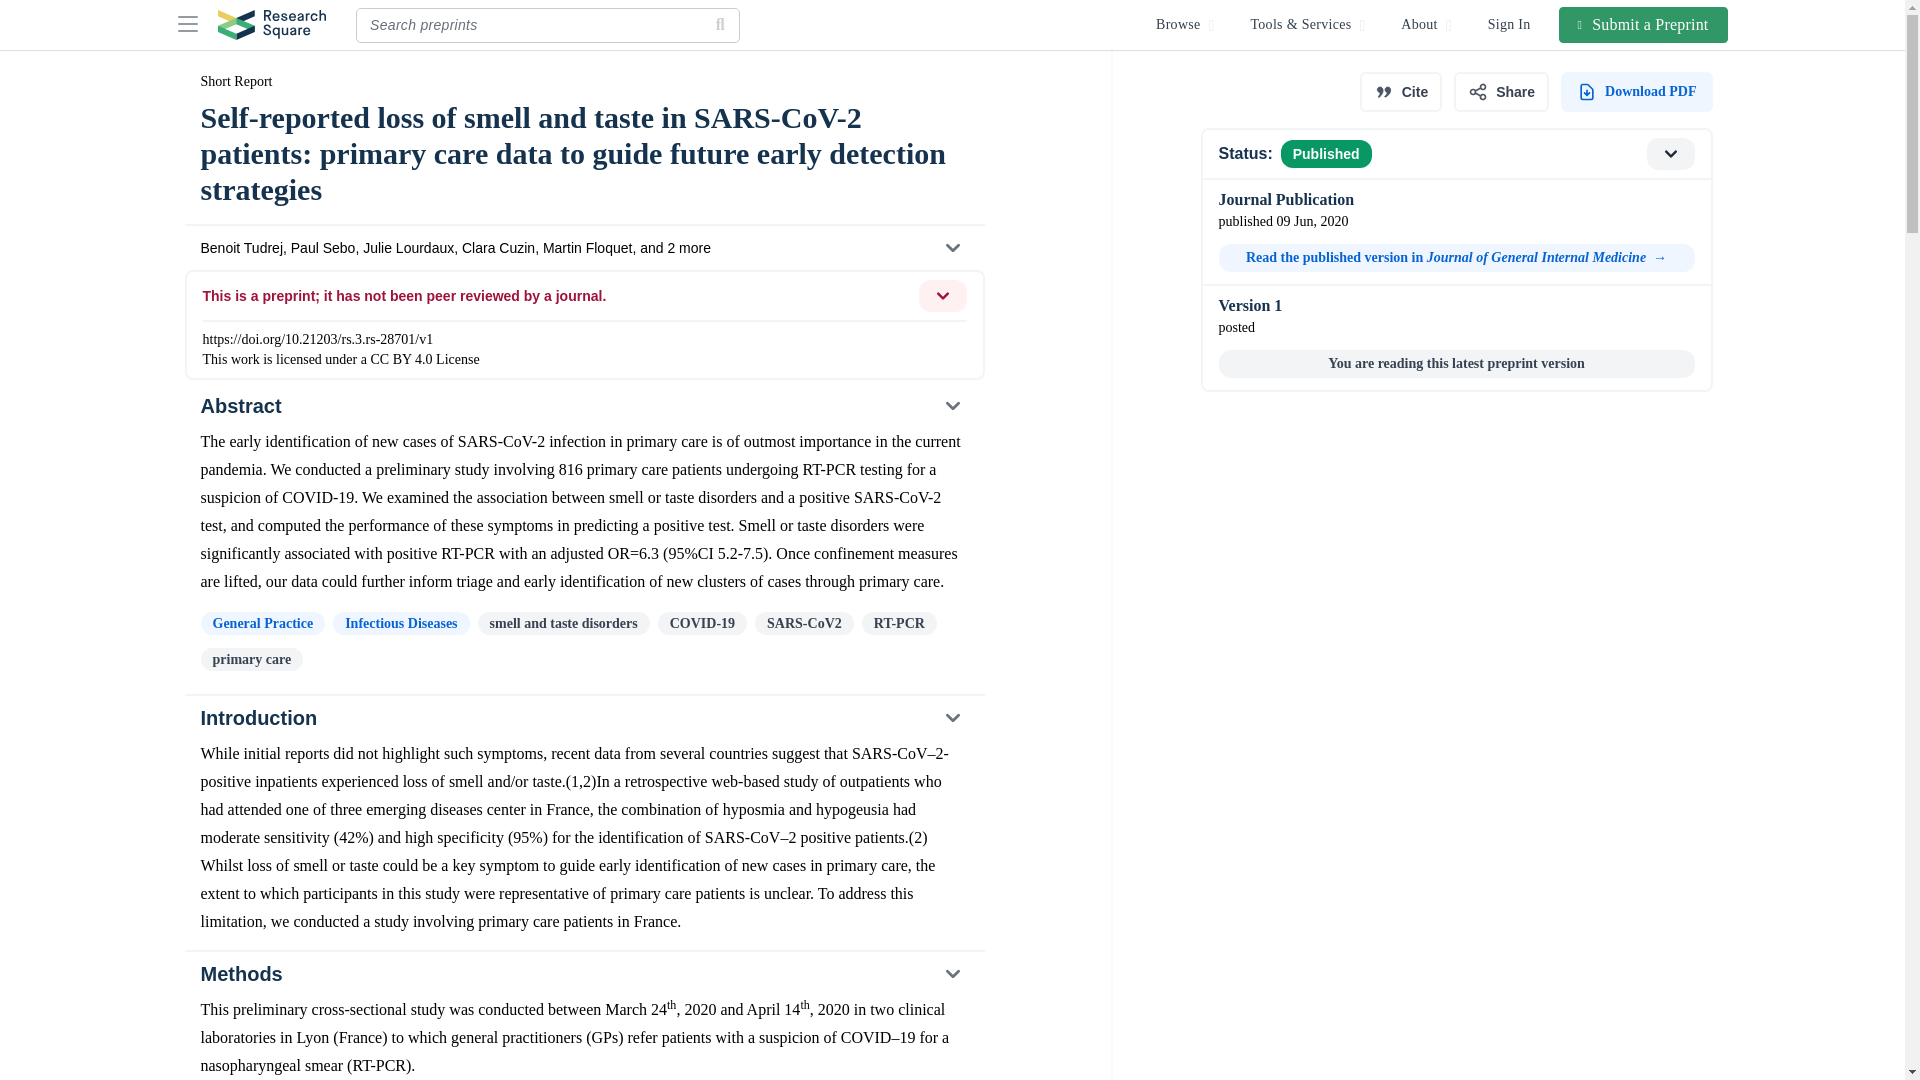  Describe the element at coordinates (583, 406) in the screenshot. I see `Abstract` at that location.